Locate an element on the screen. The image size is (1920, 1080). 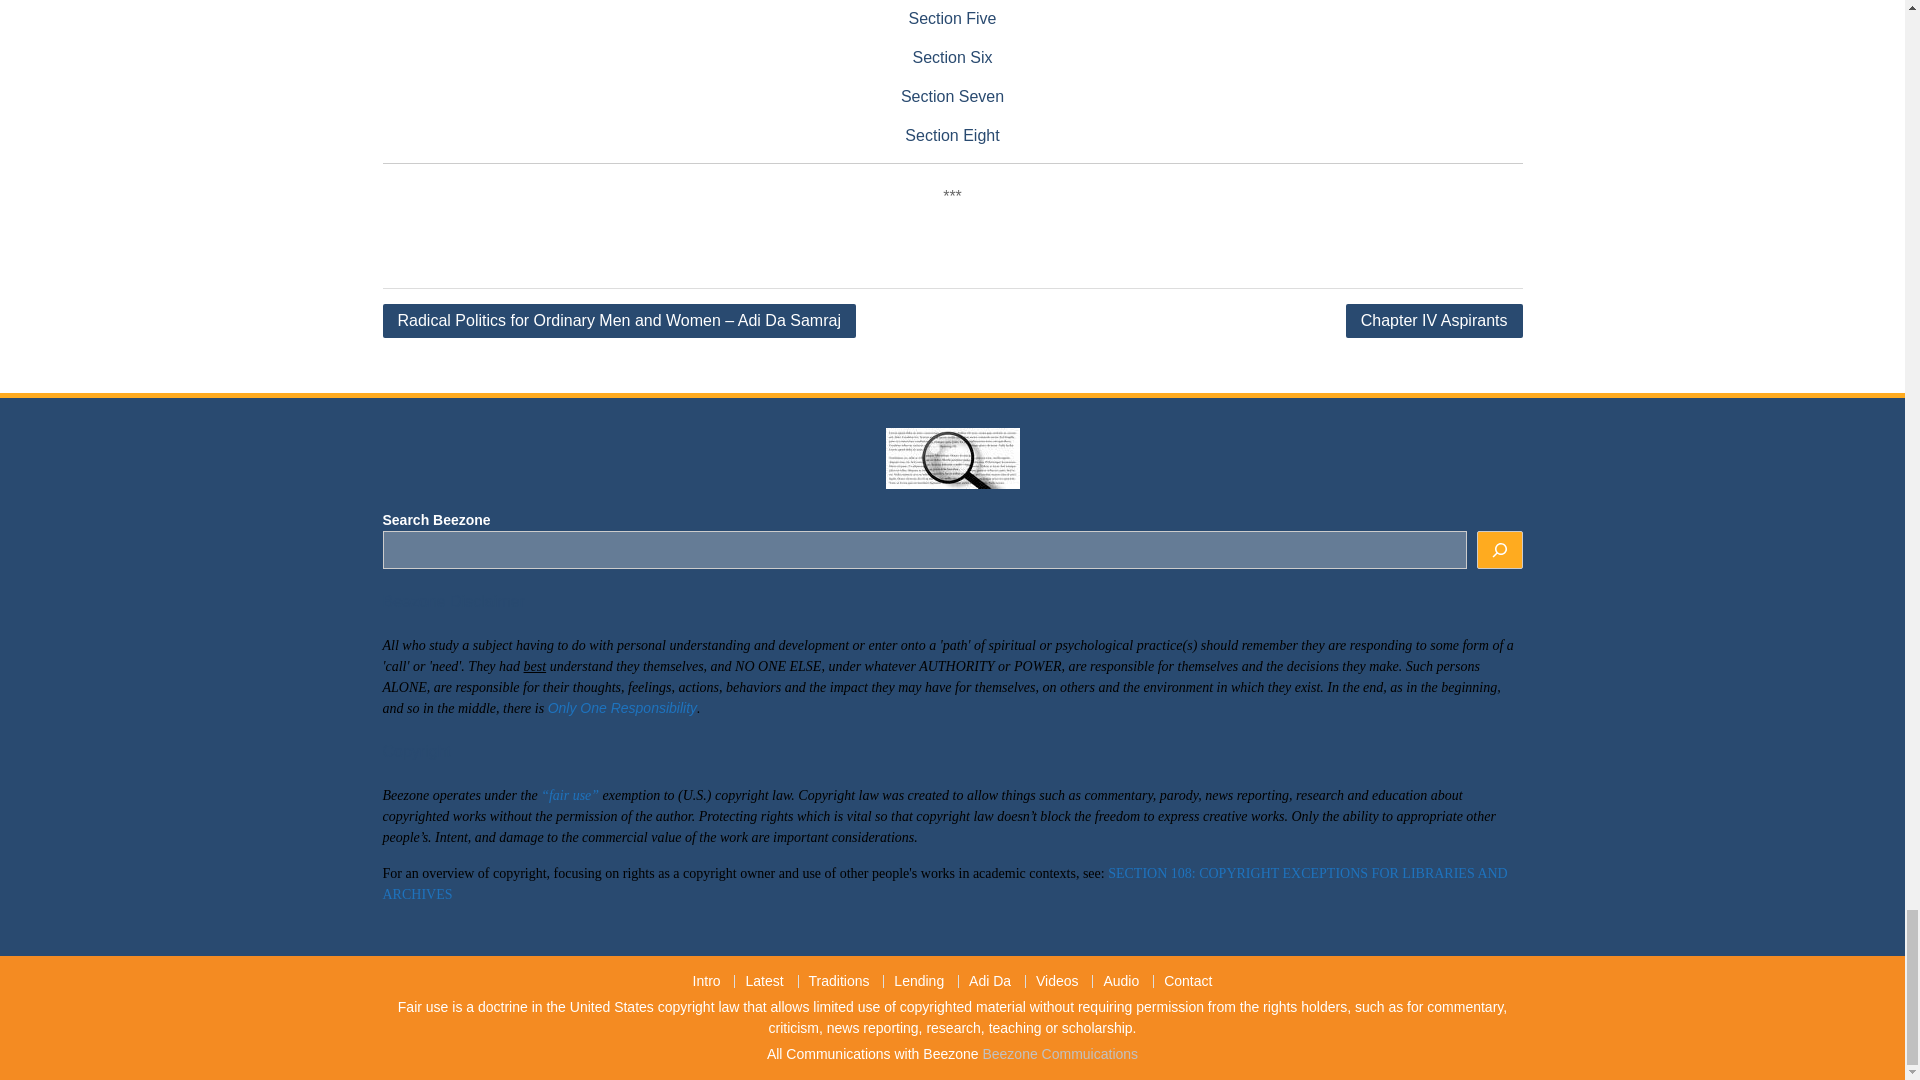
Intro is located at coordinates (707, 982).